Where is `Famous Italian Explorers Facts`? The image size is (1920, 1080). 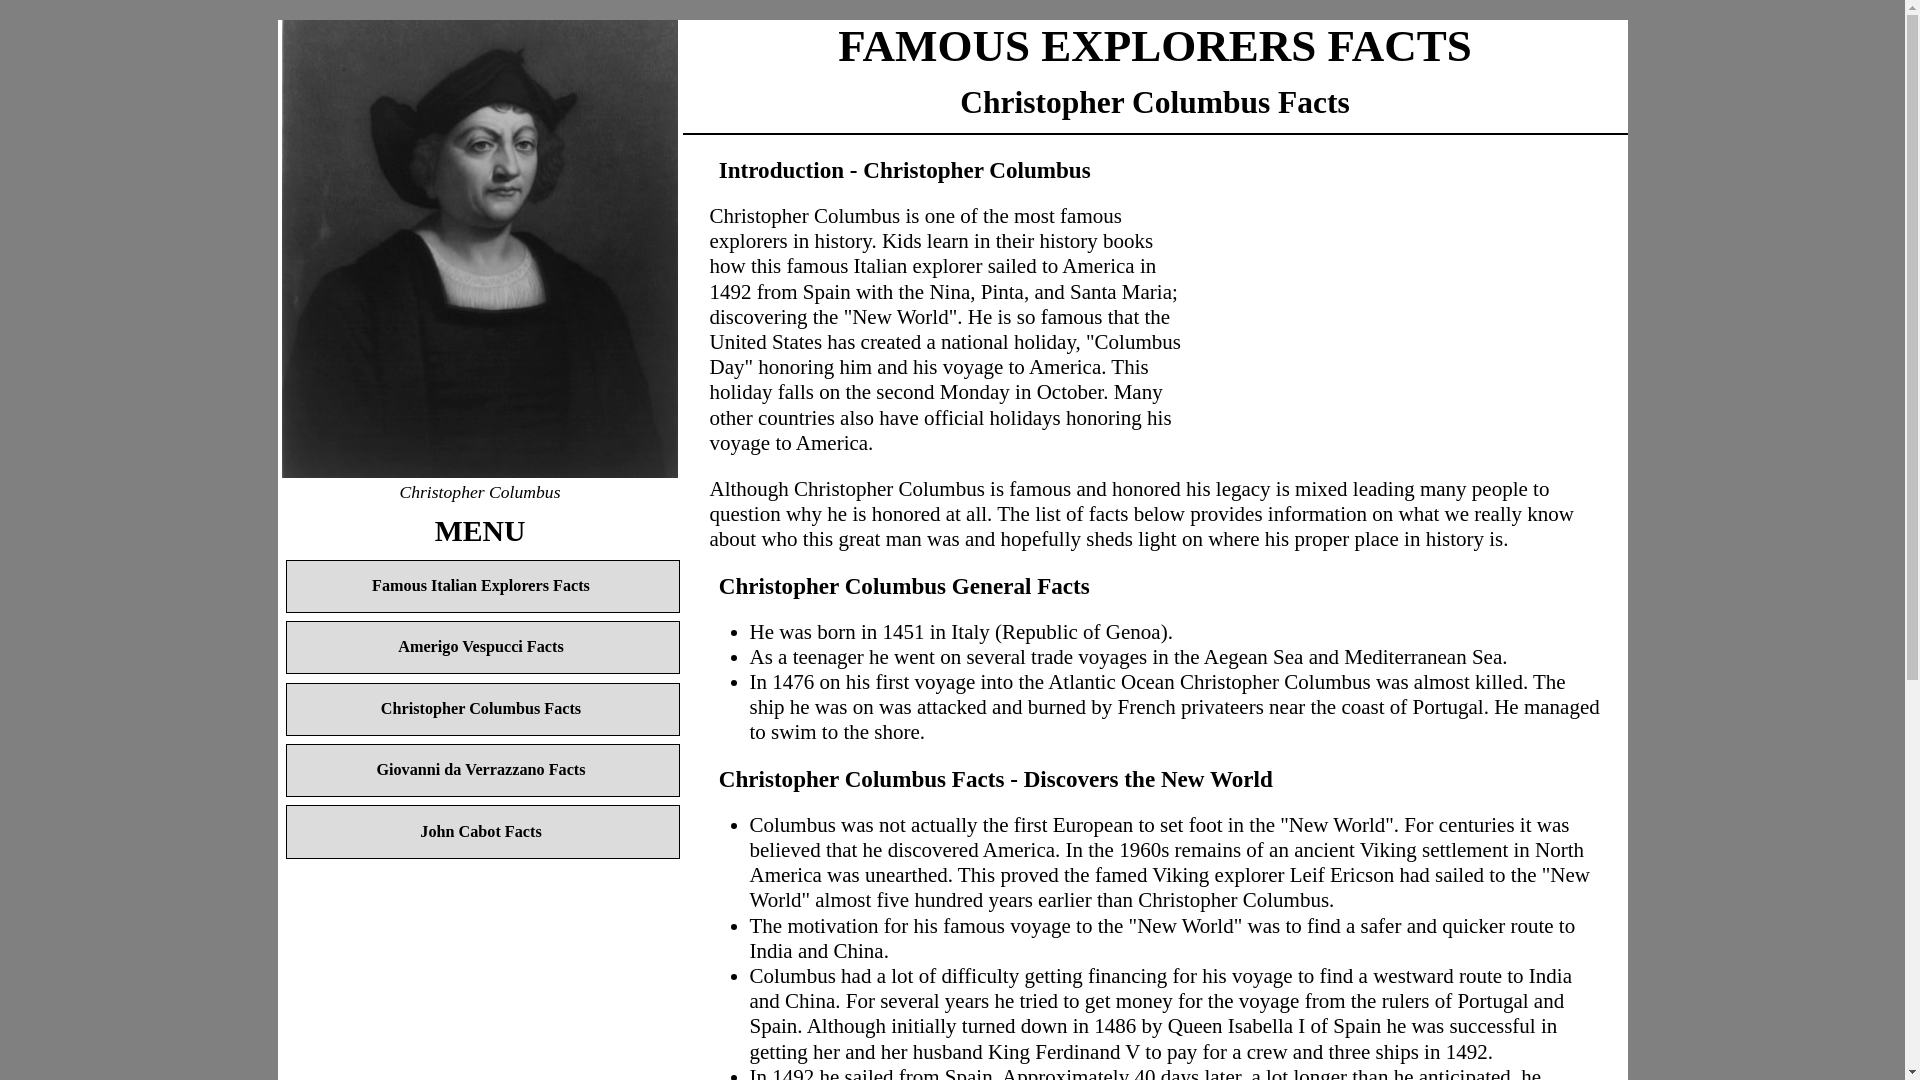
Famous Italian Explorers Facts is located at coordinates (484, 586).